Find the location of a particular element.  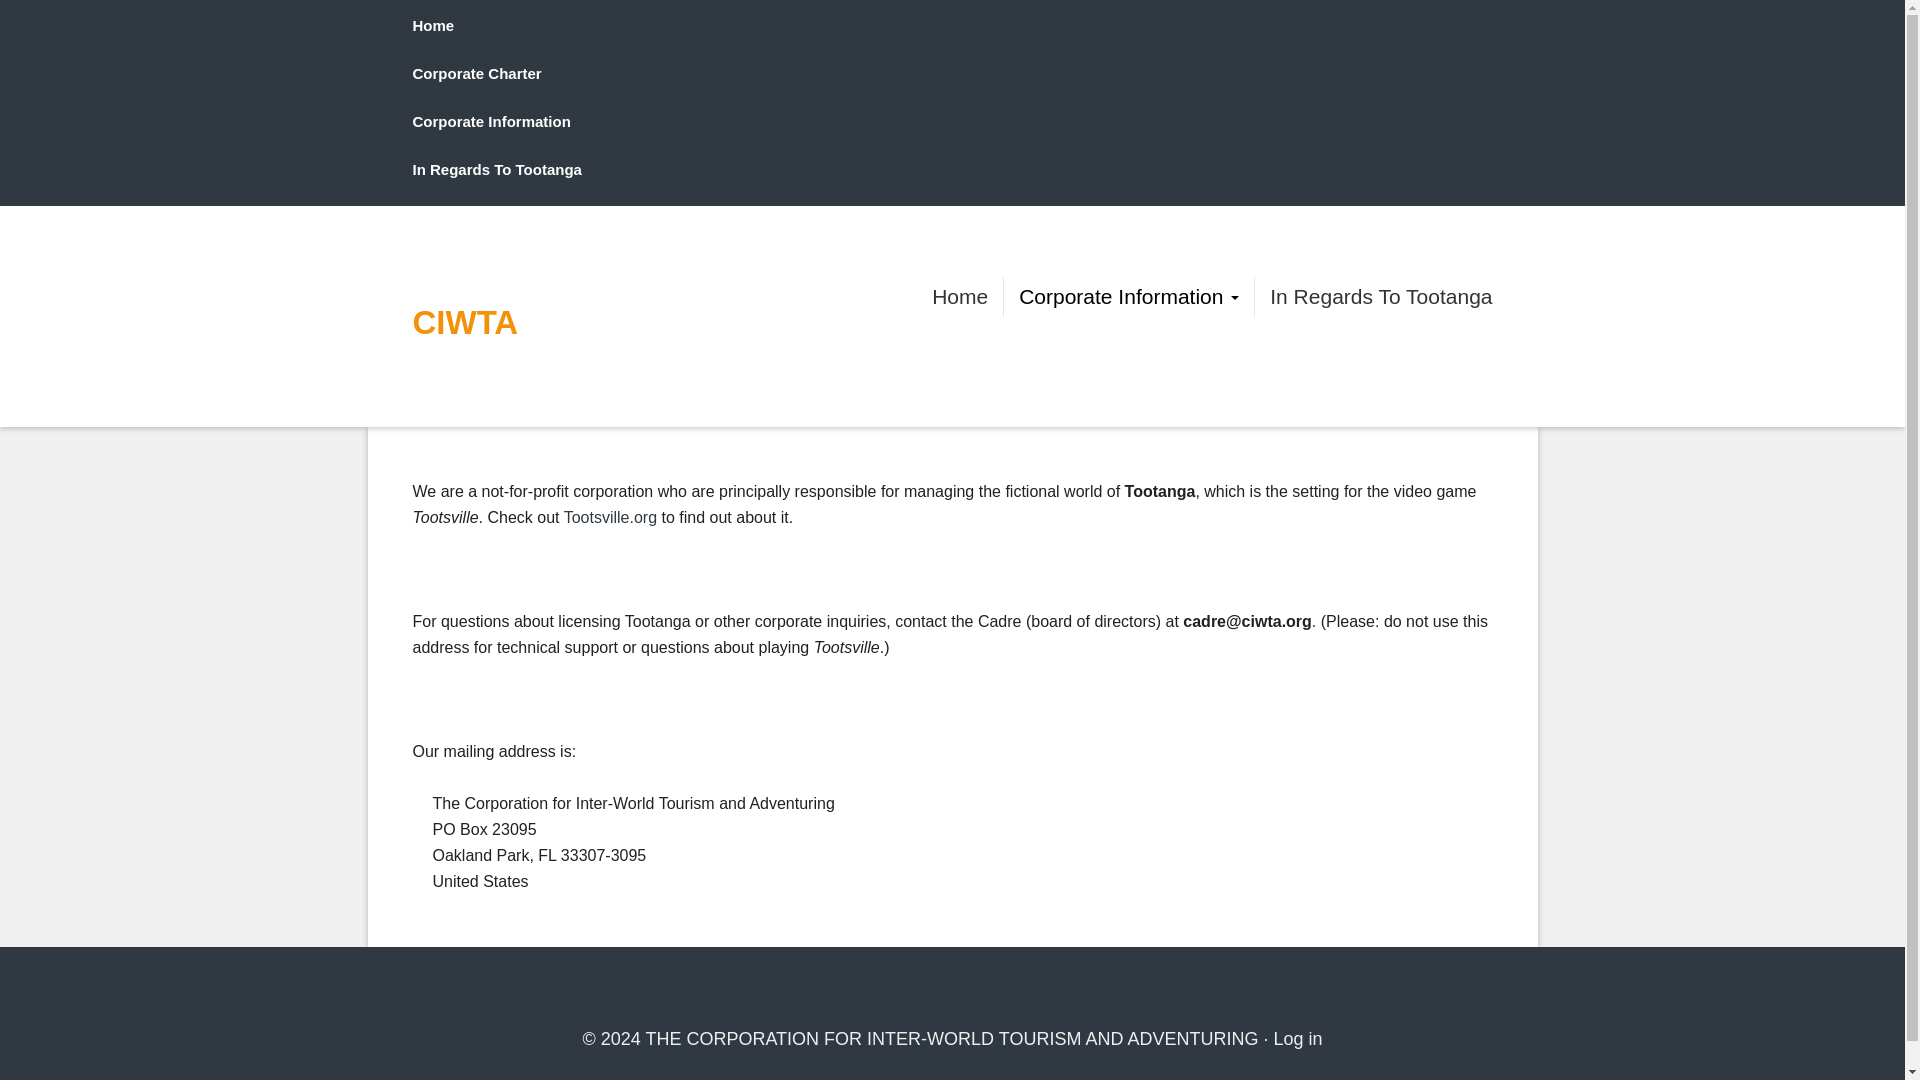

Log in is located at coordinates (1298, 1038).